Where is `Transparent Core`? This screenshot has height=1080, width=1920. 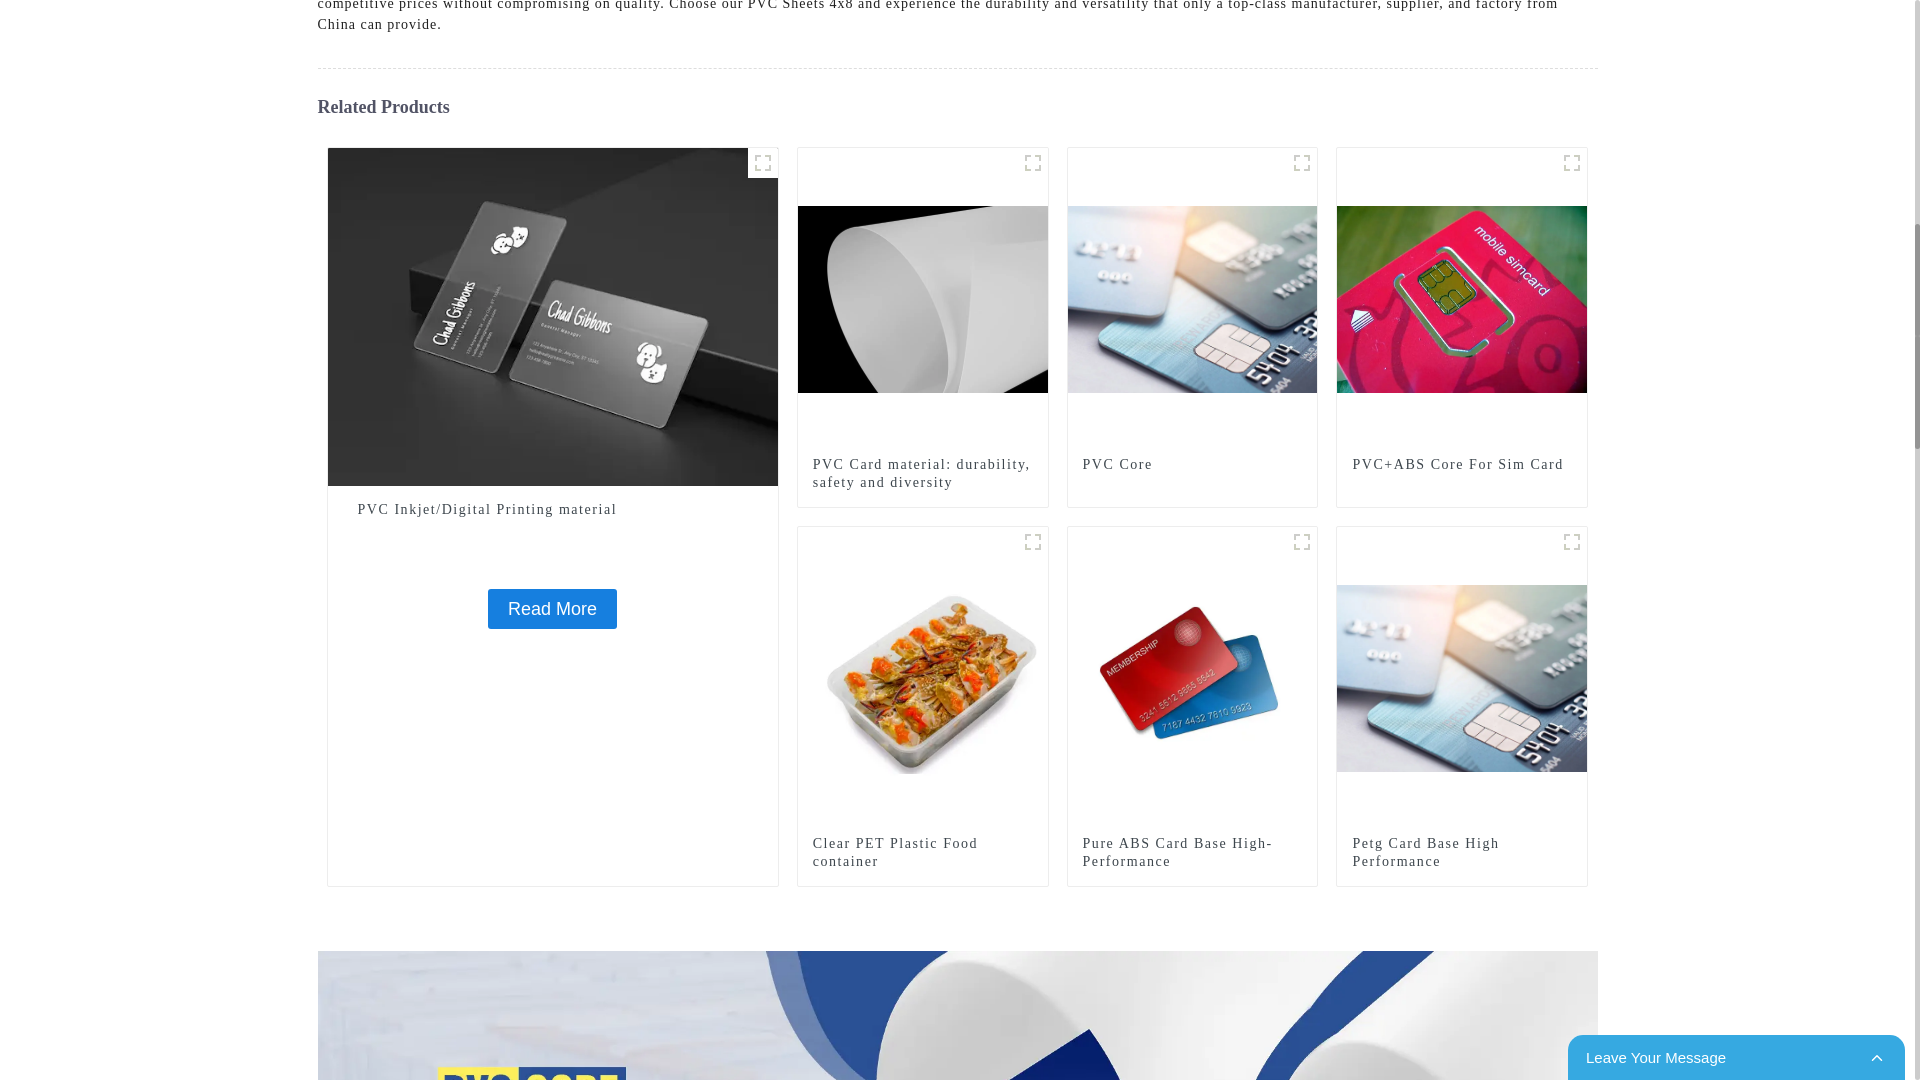
Transparent Core is located at coordinates (762, 162).